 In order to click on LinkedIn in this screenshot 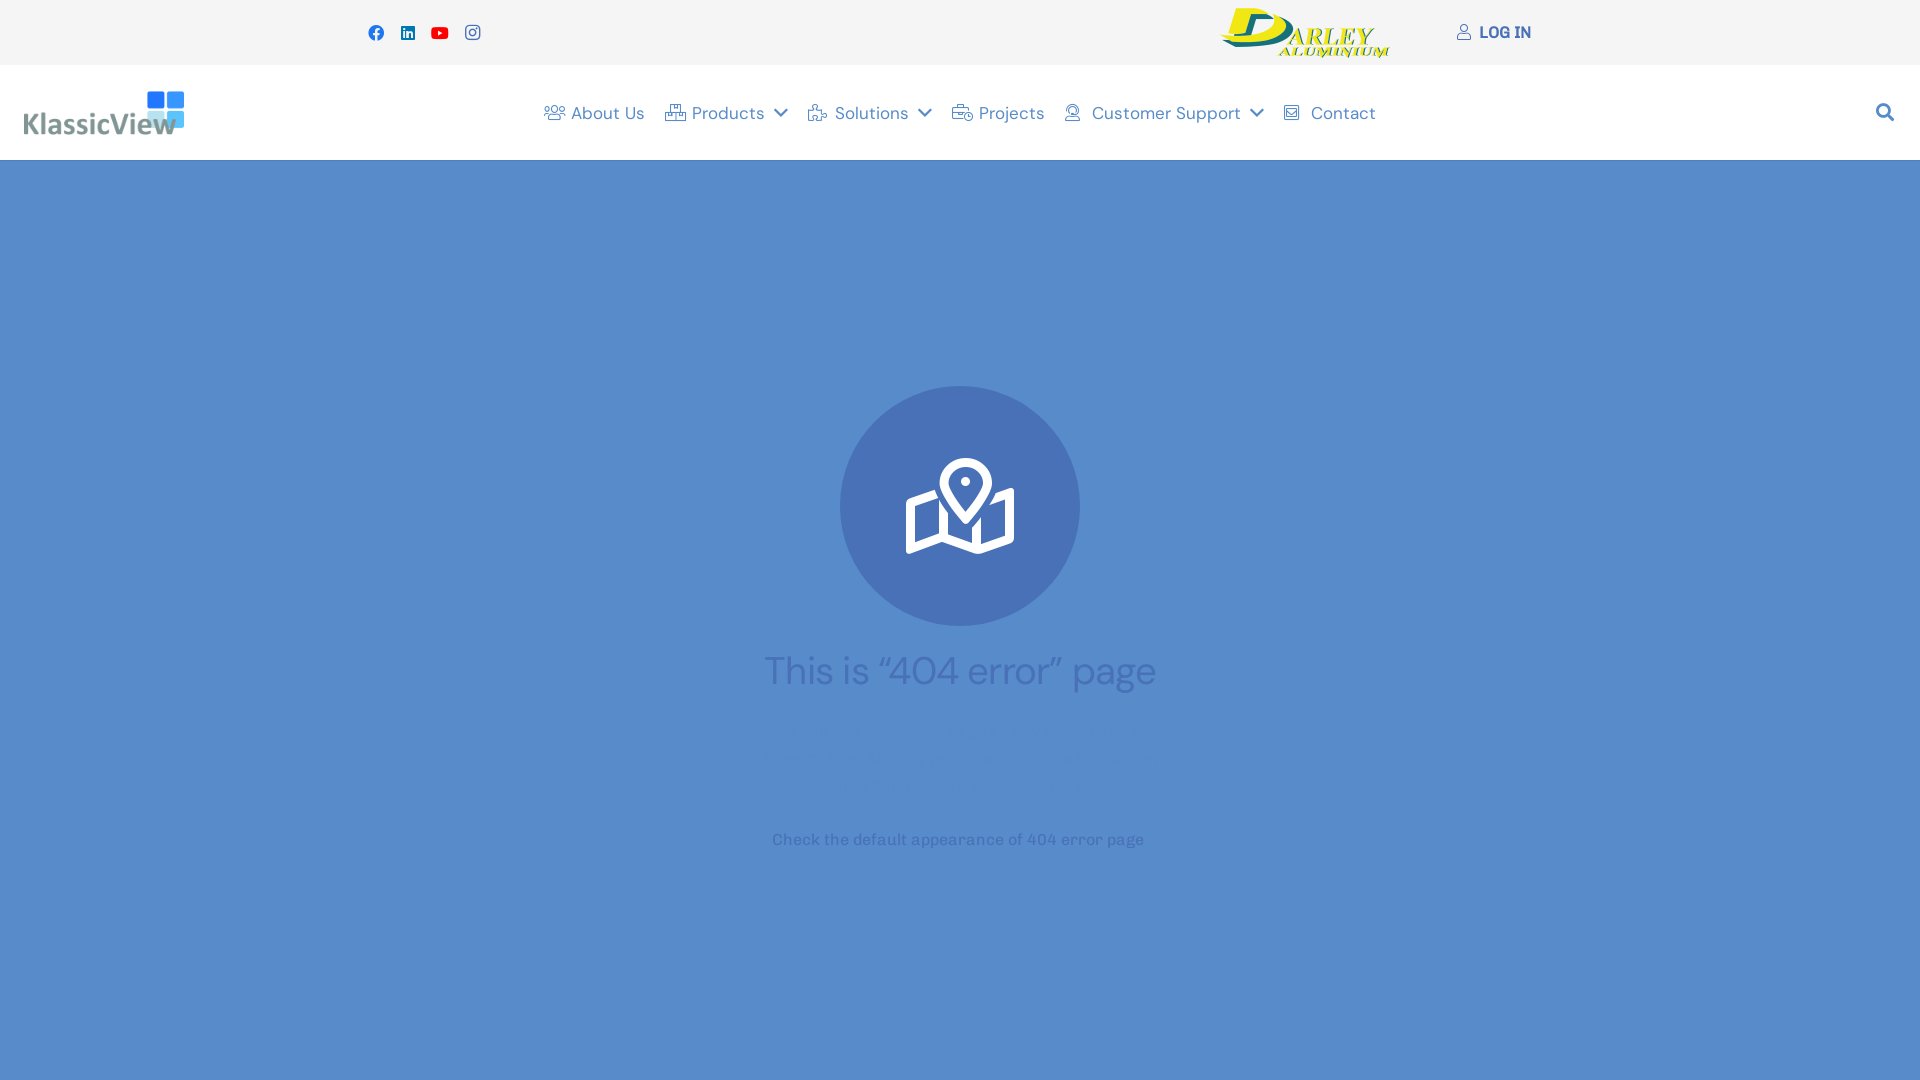, I will do `click(408, 32)`.